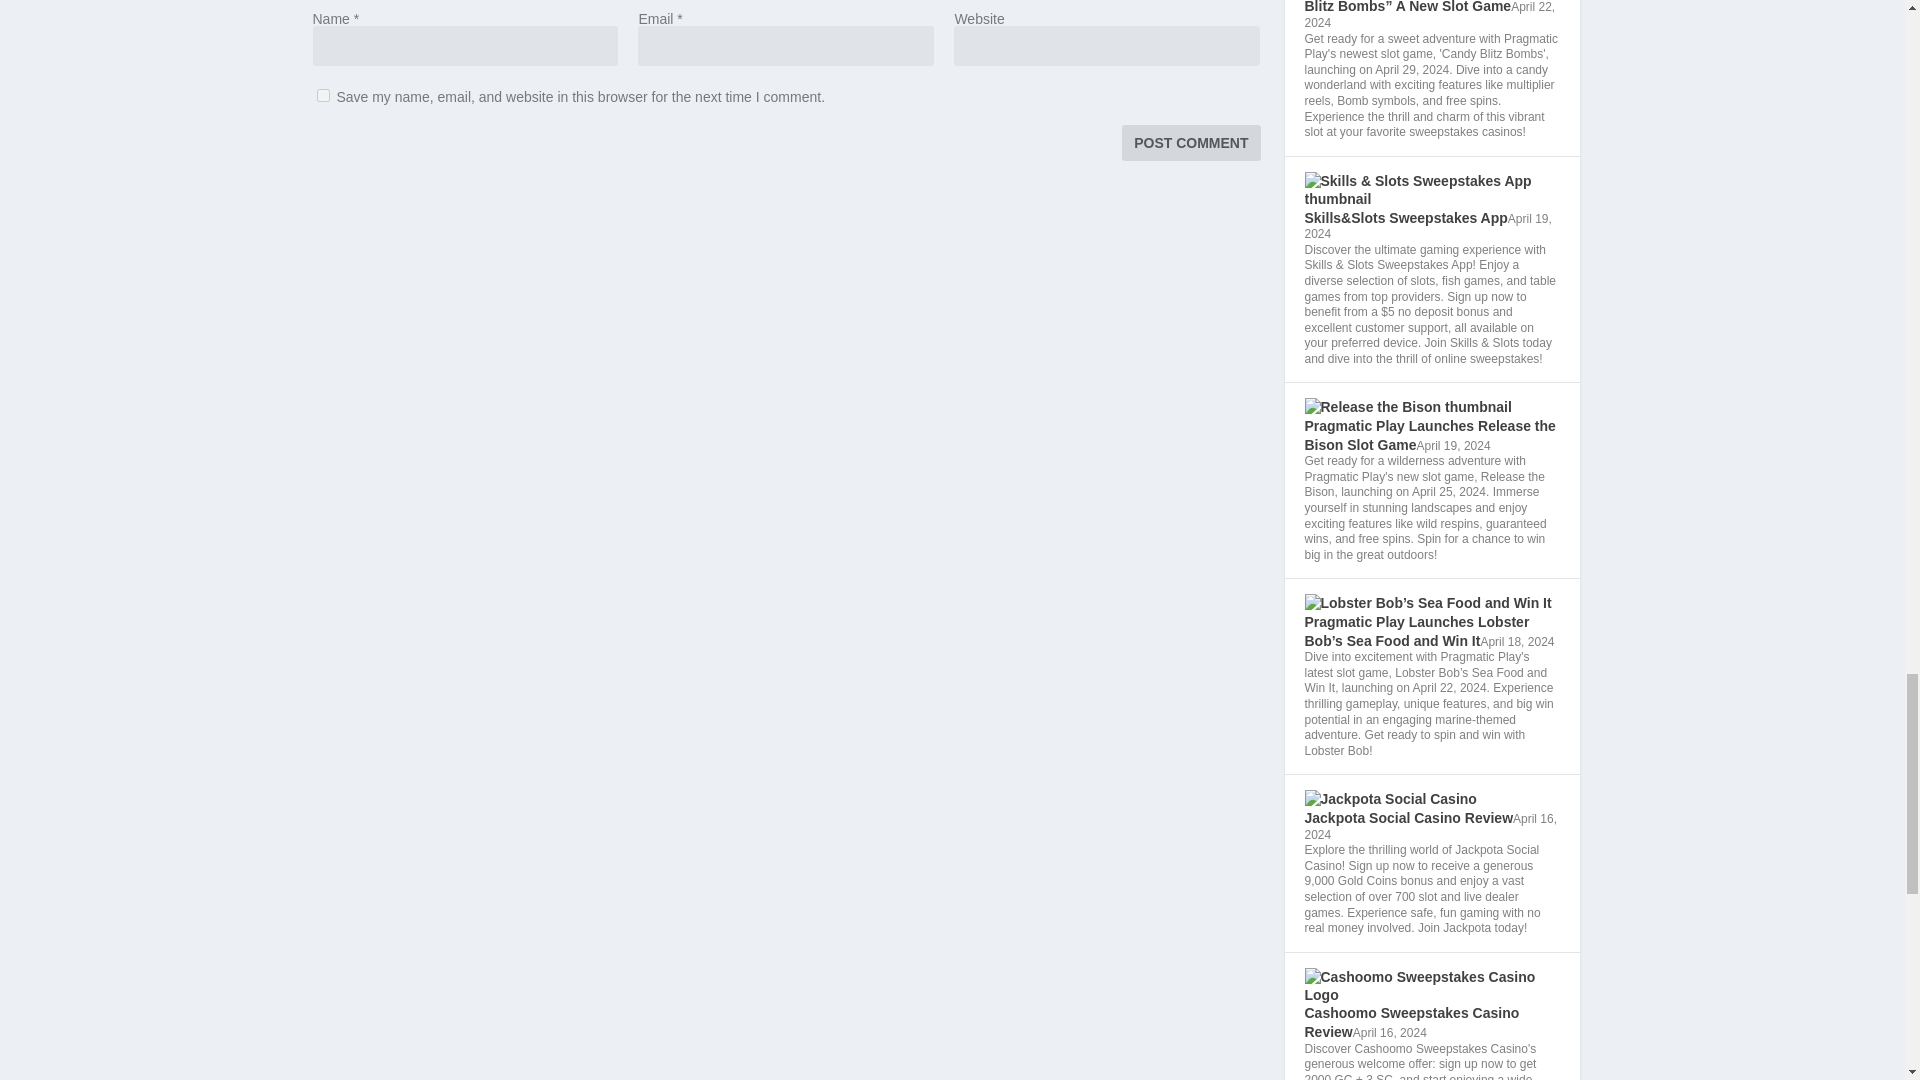 The height and width of the screenshot is (1080, 1920). Describe the element at coordinates (1190, 142) in the screenshot. I see `Post Comment` at that location.